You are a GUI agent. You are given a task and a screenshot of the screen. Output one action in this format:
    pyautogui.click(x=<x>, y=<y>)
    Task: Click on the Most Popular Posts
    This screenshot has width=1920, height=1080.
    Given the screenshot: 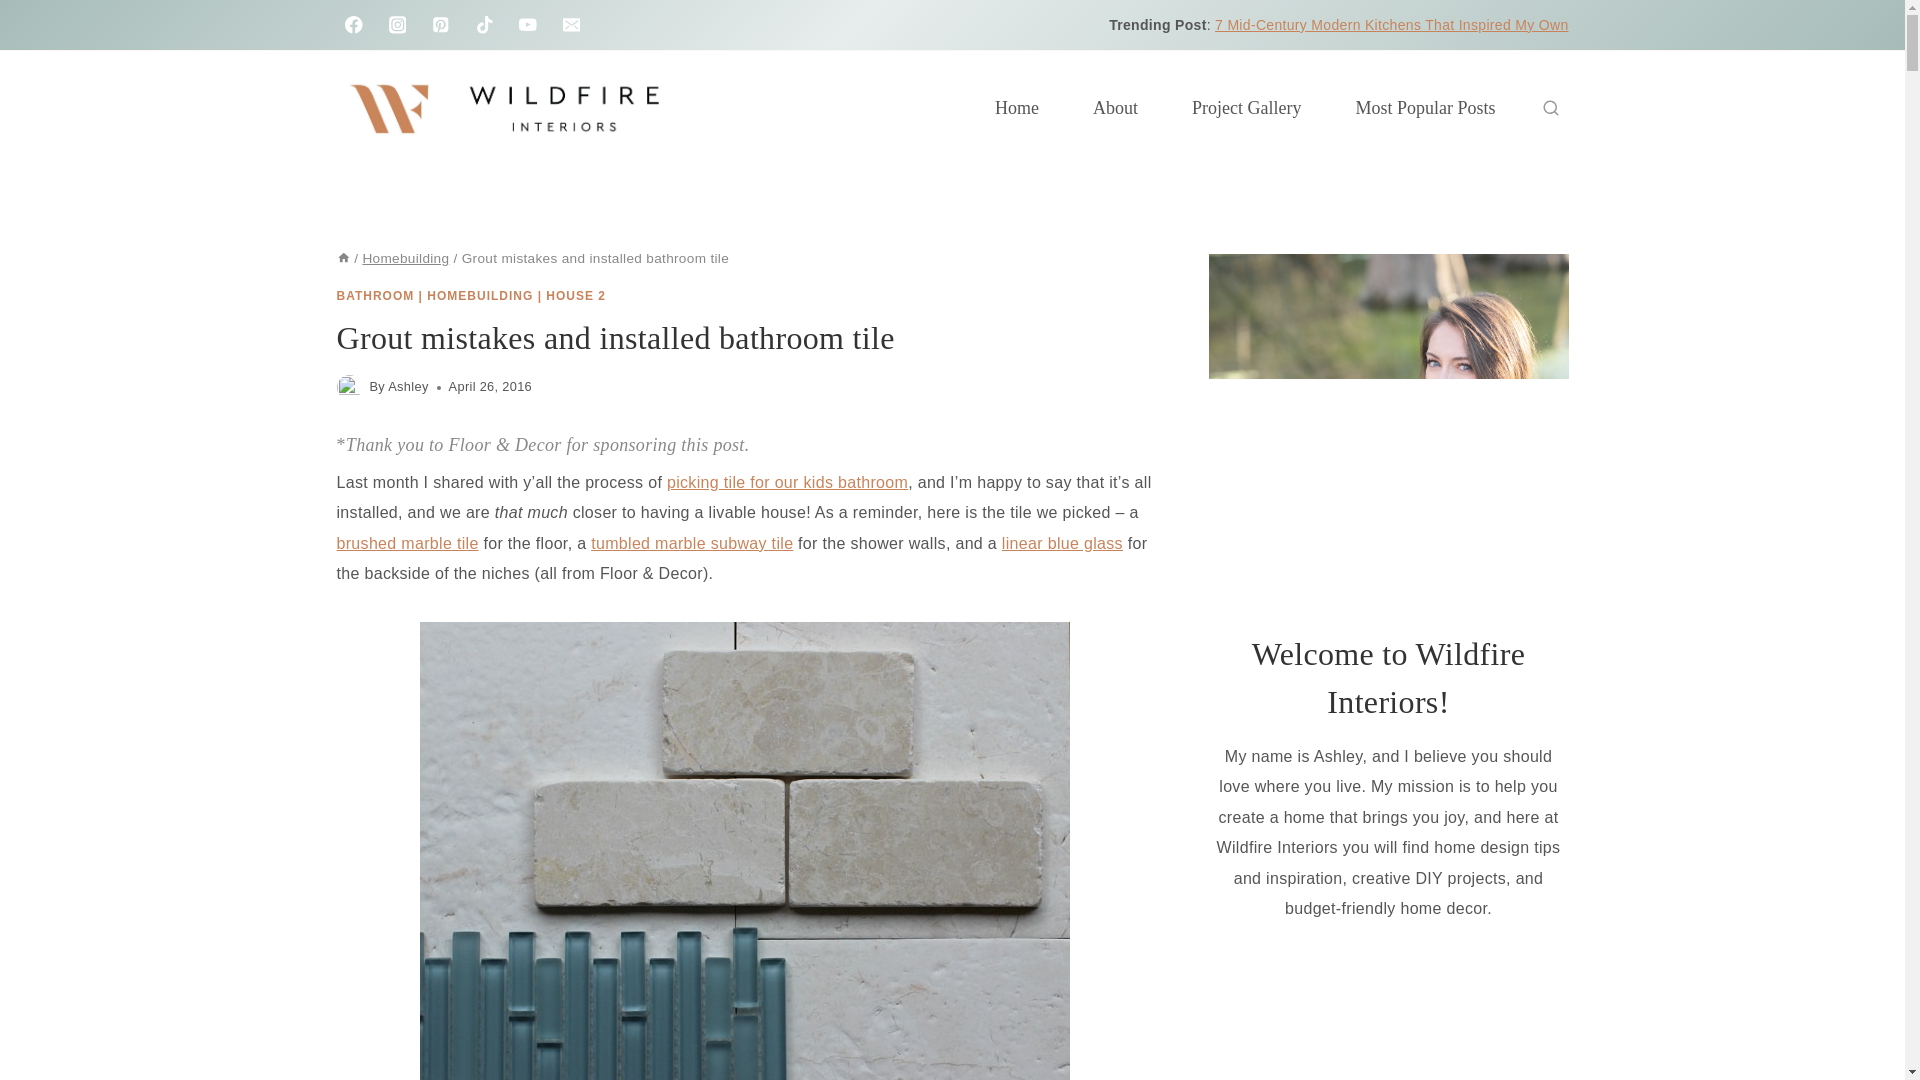 What is the action you would take?
    pyautogui.click(x=1425, y=108)
    